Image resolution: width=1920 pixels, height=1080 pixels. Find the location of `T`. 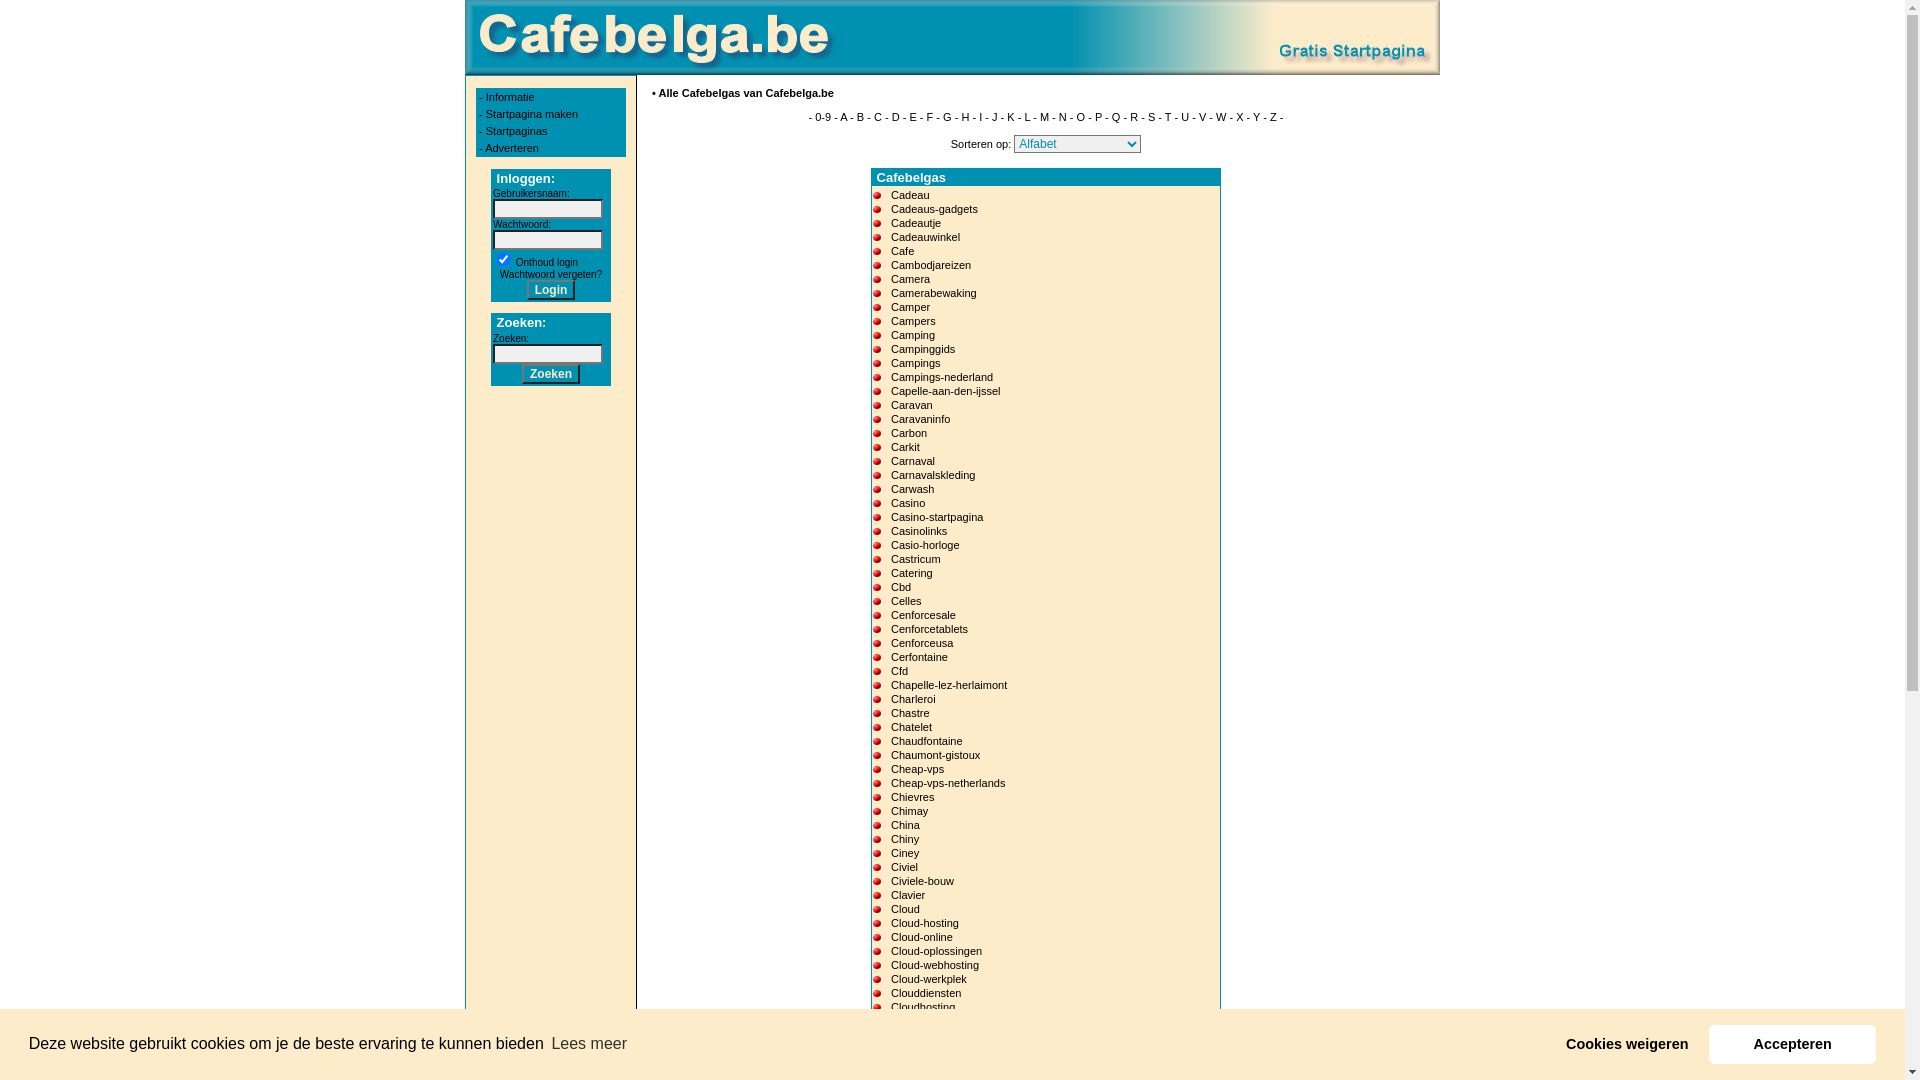

T is located at coordinates (1168, 117).